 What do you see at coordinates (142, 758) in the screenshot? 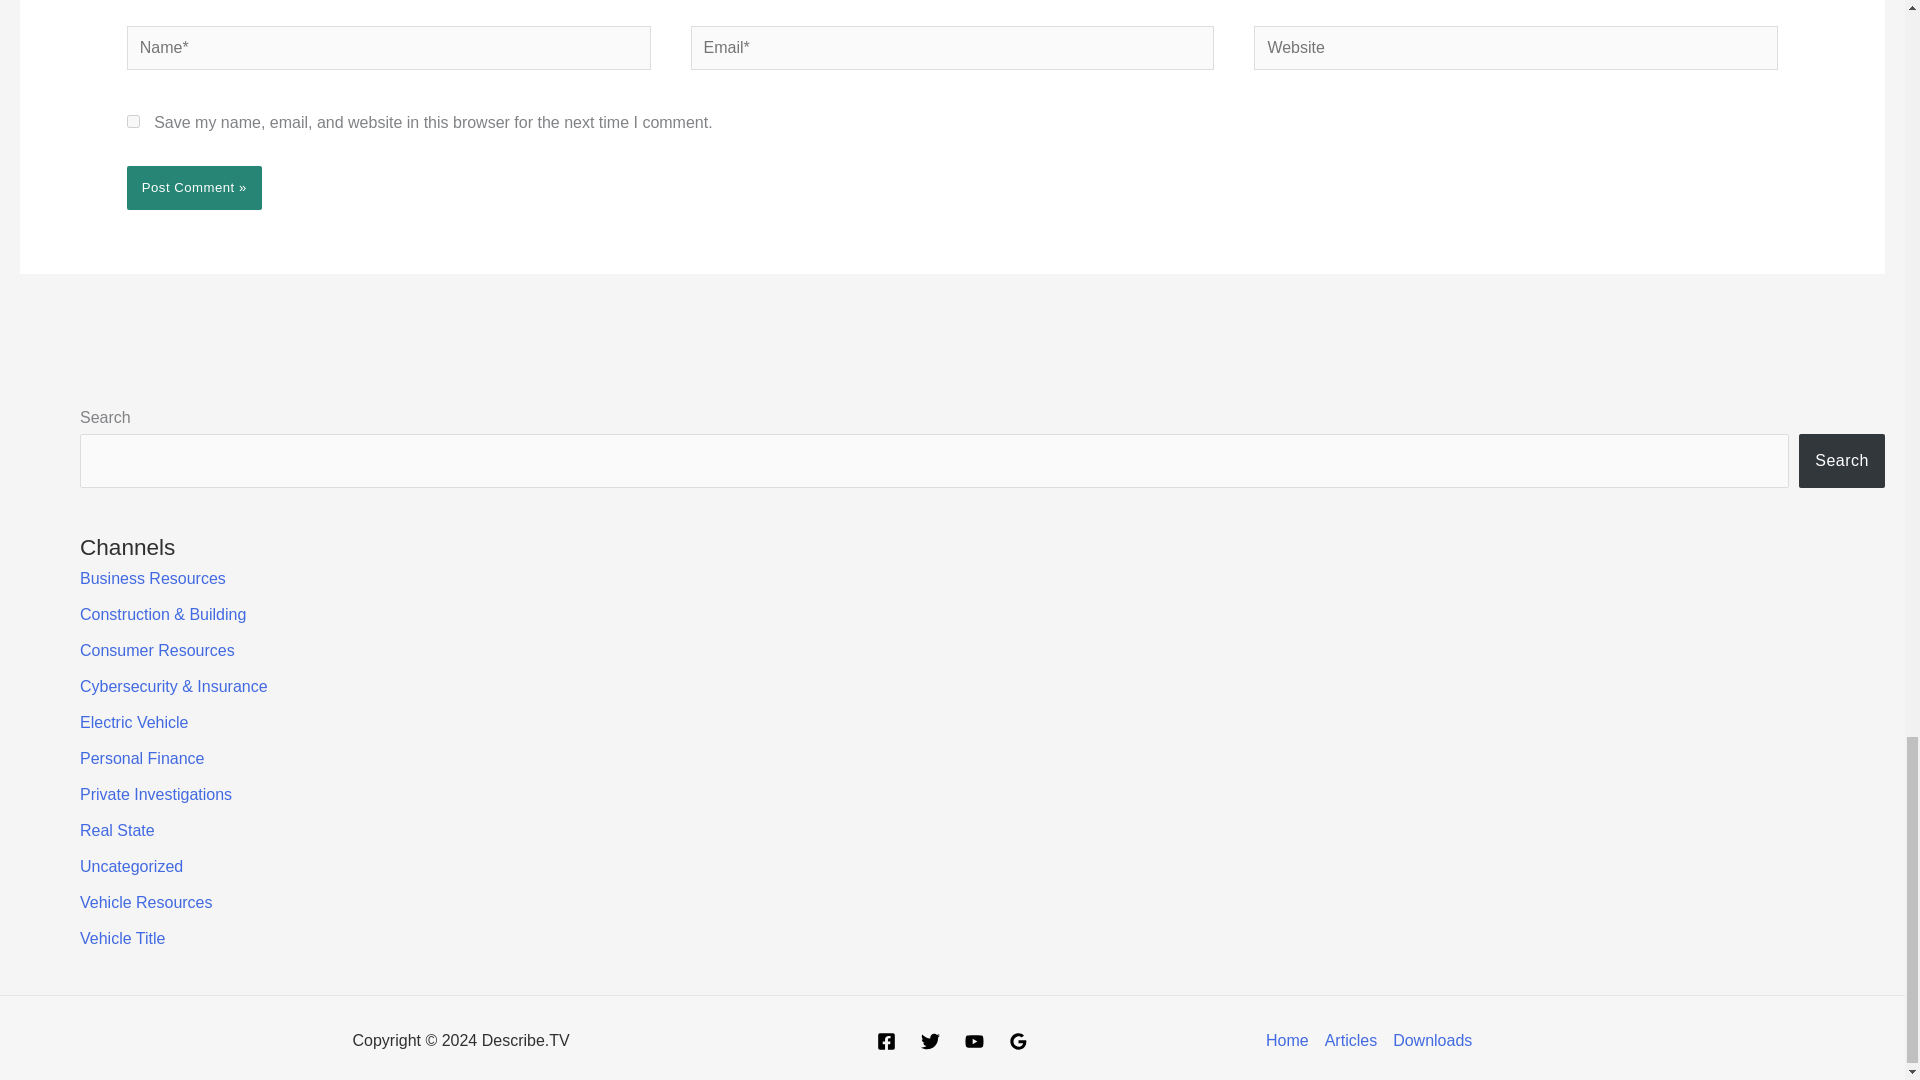
I see `Personal Finance` at bounding box center [142, 758].